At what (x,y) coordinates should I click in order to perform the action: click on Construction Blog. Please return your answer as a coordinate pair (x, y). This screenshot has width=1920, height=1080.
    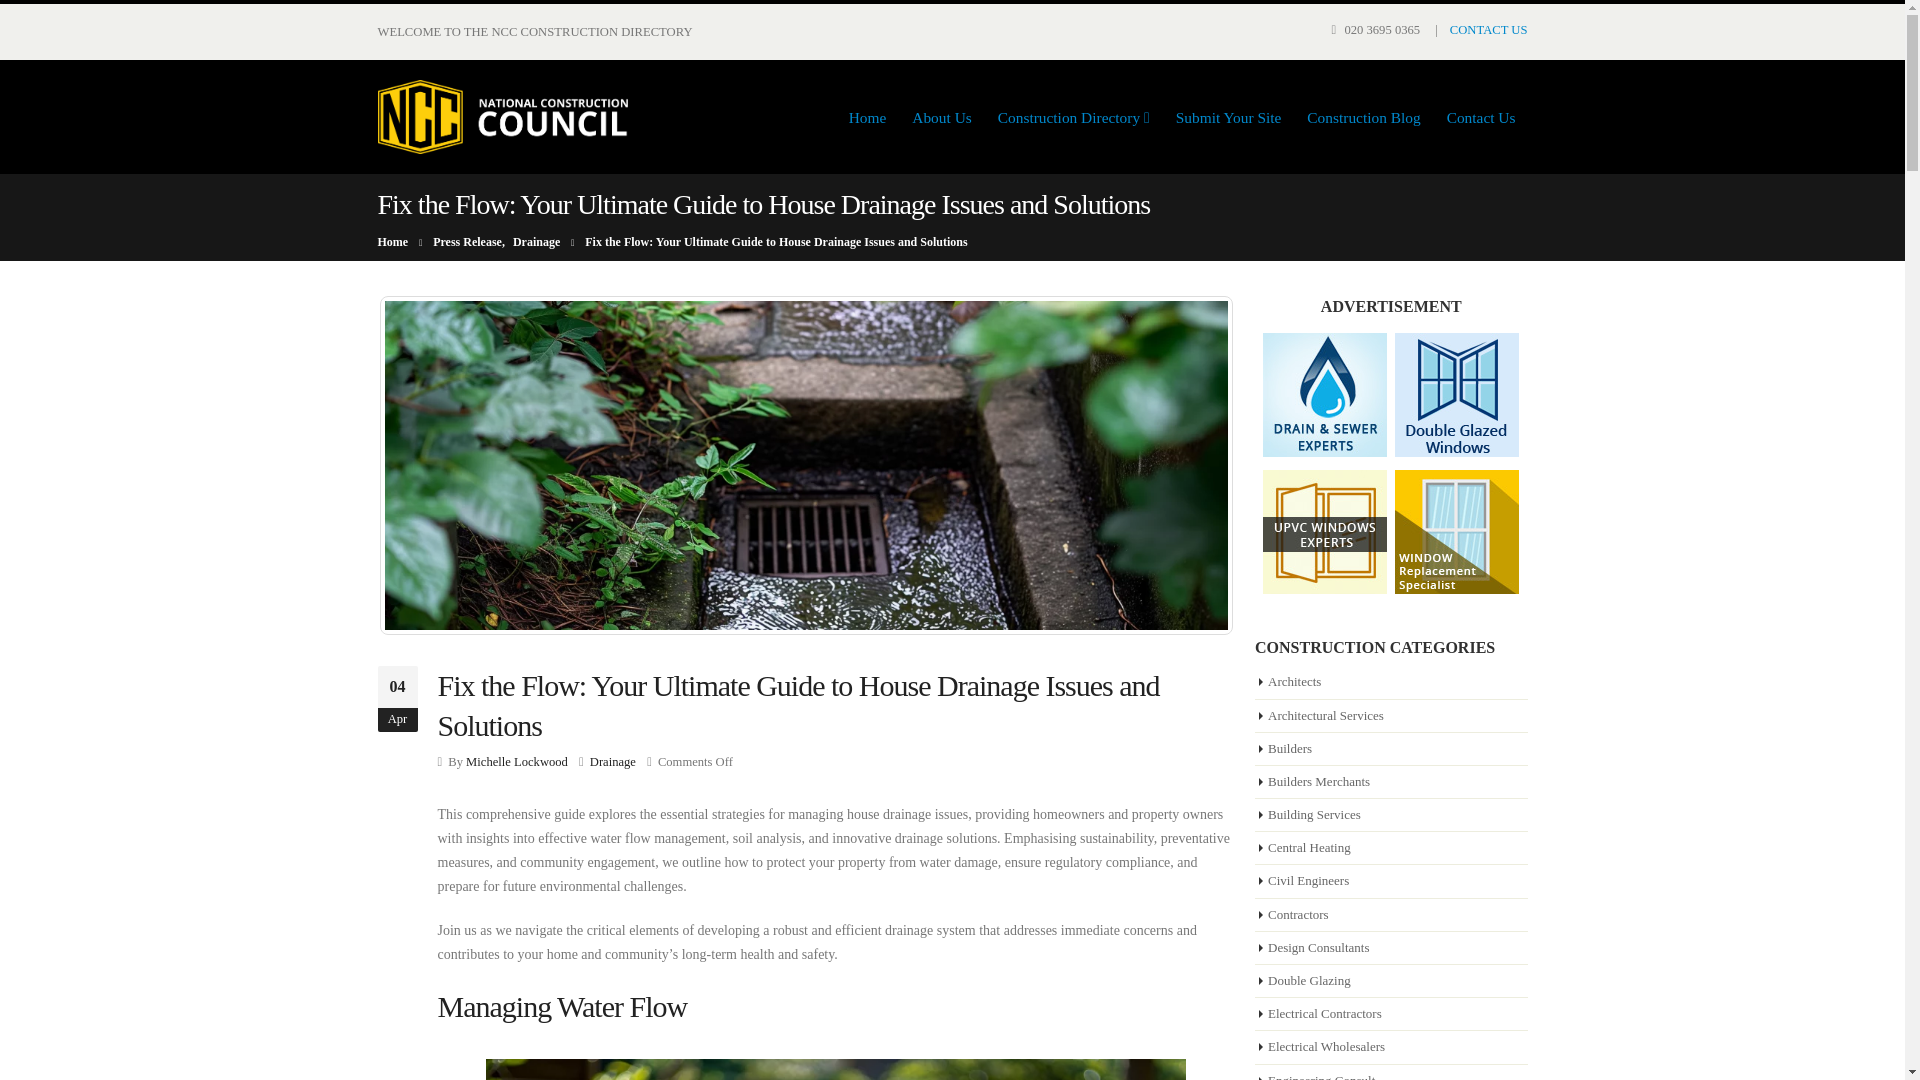
    Looking at the image, I should click on (1363, 118).